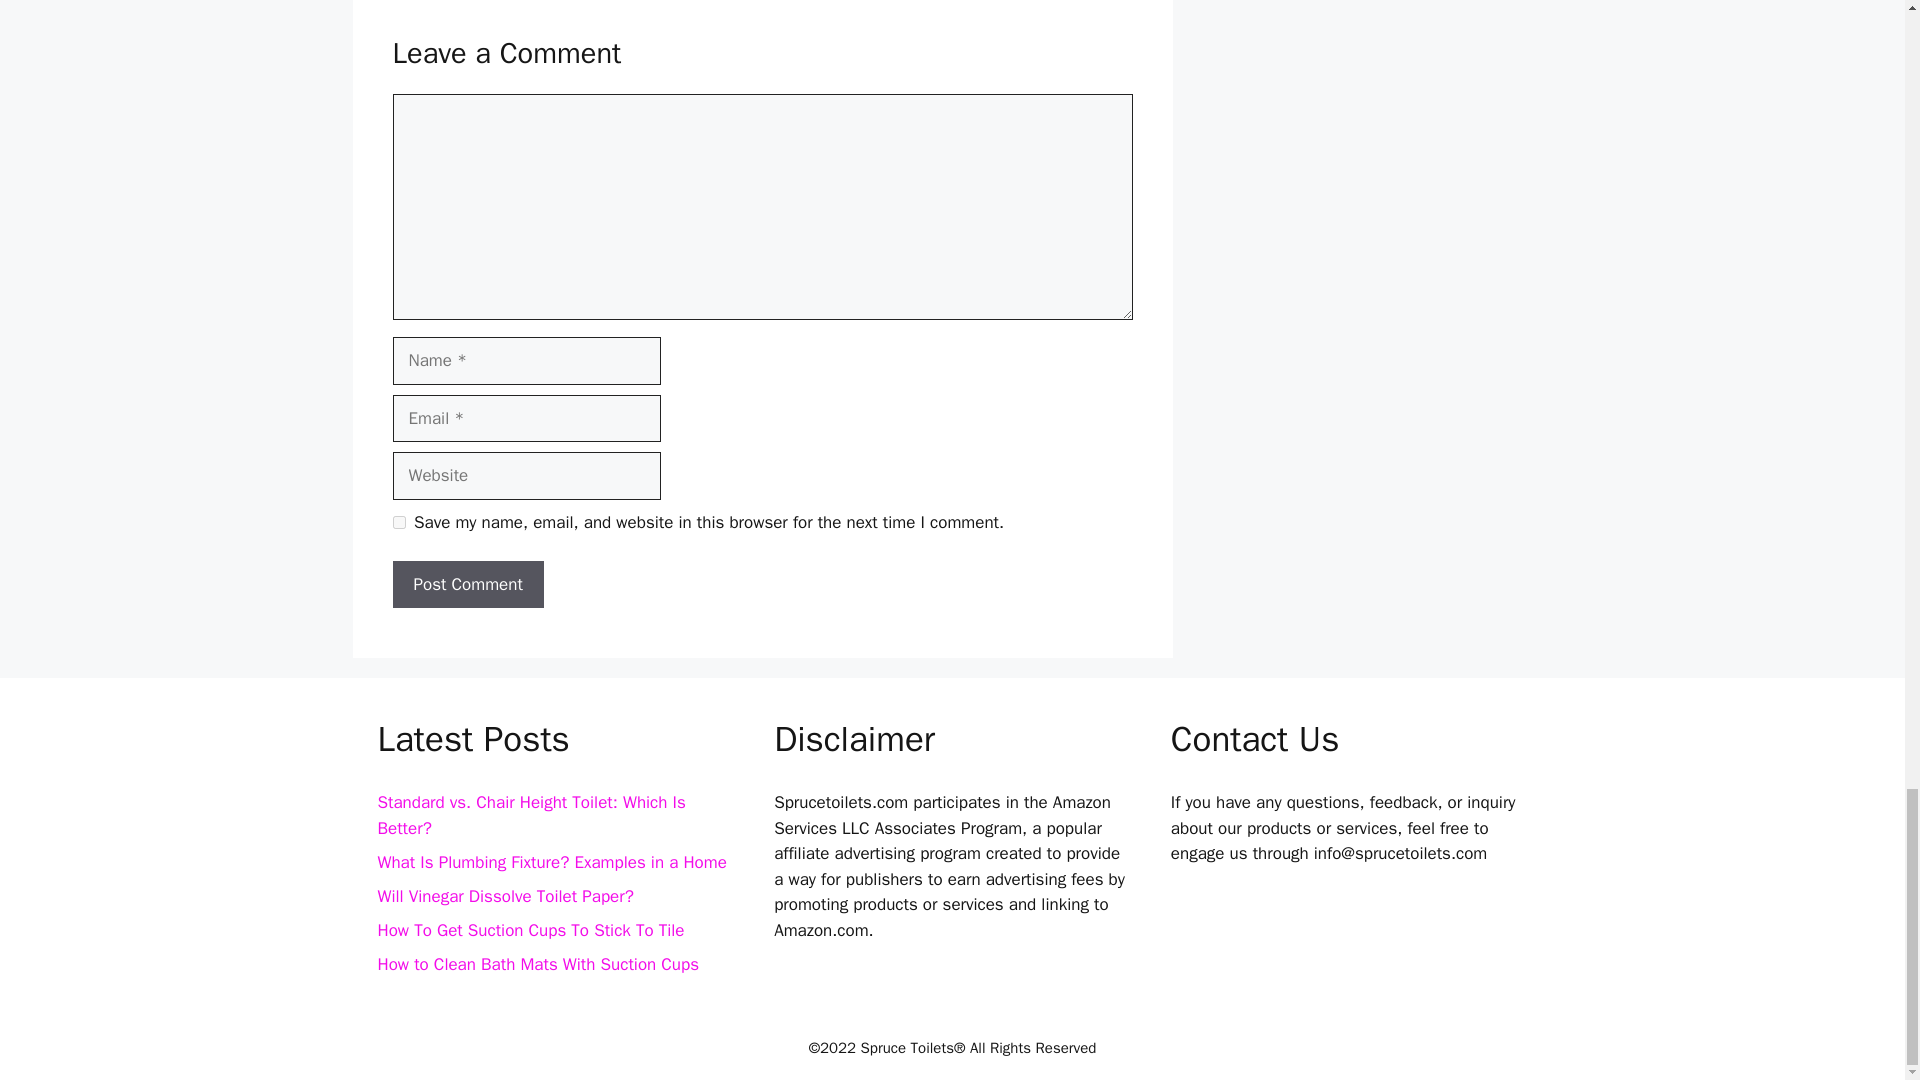 This screenshot has height=1080, width=1920. What do you see at coordinates (532, 815) in the screenshot?
I see `Standard vs. Chair Height Toilet: Which Is Better?` at bounding box center [532, 815].